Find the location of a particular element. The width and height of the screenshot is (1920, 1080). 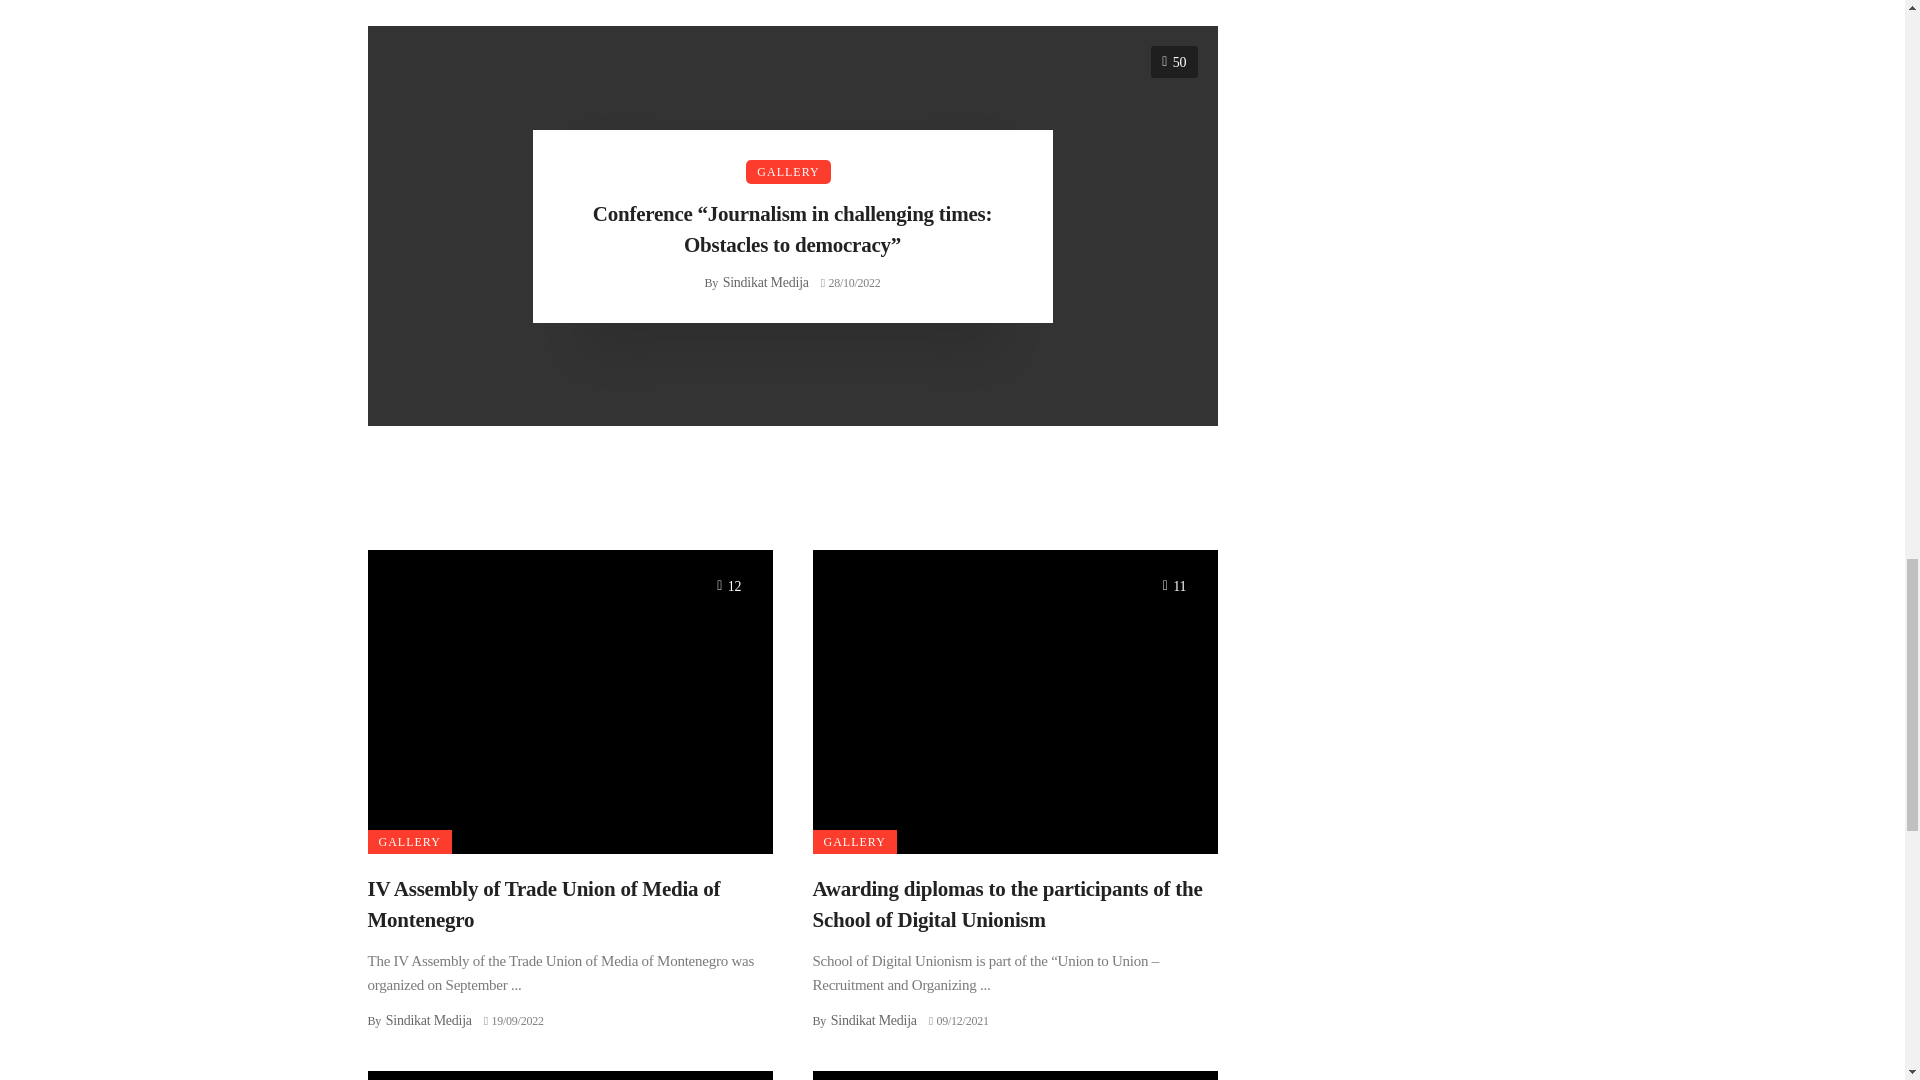

September 19, 2022 at 2:08 pm is located at coordinates (513, 1021).